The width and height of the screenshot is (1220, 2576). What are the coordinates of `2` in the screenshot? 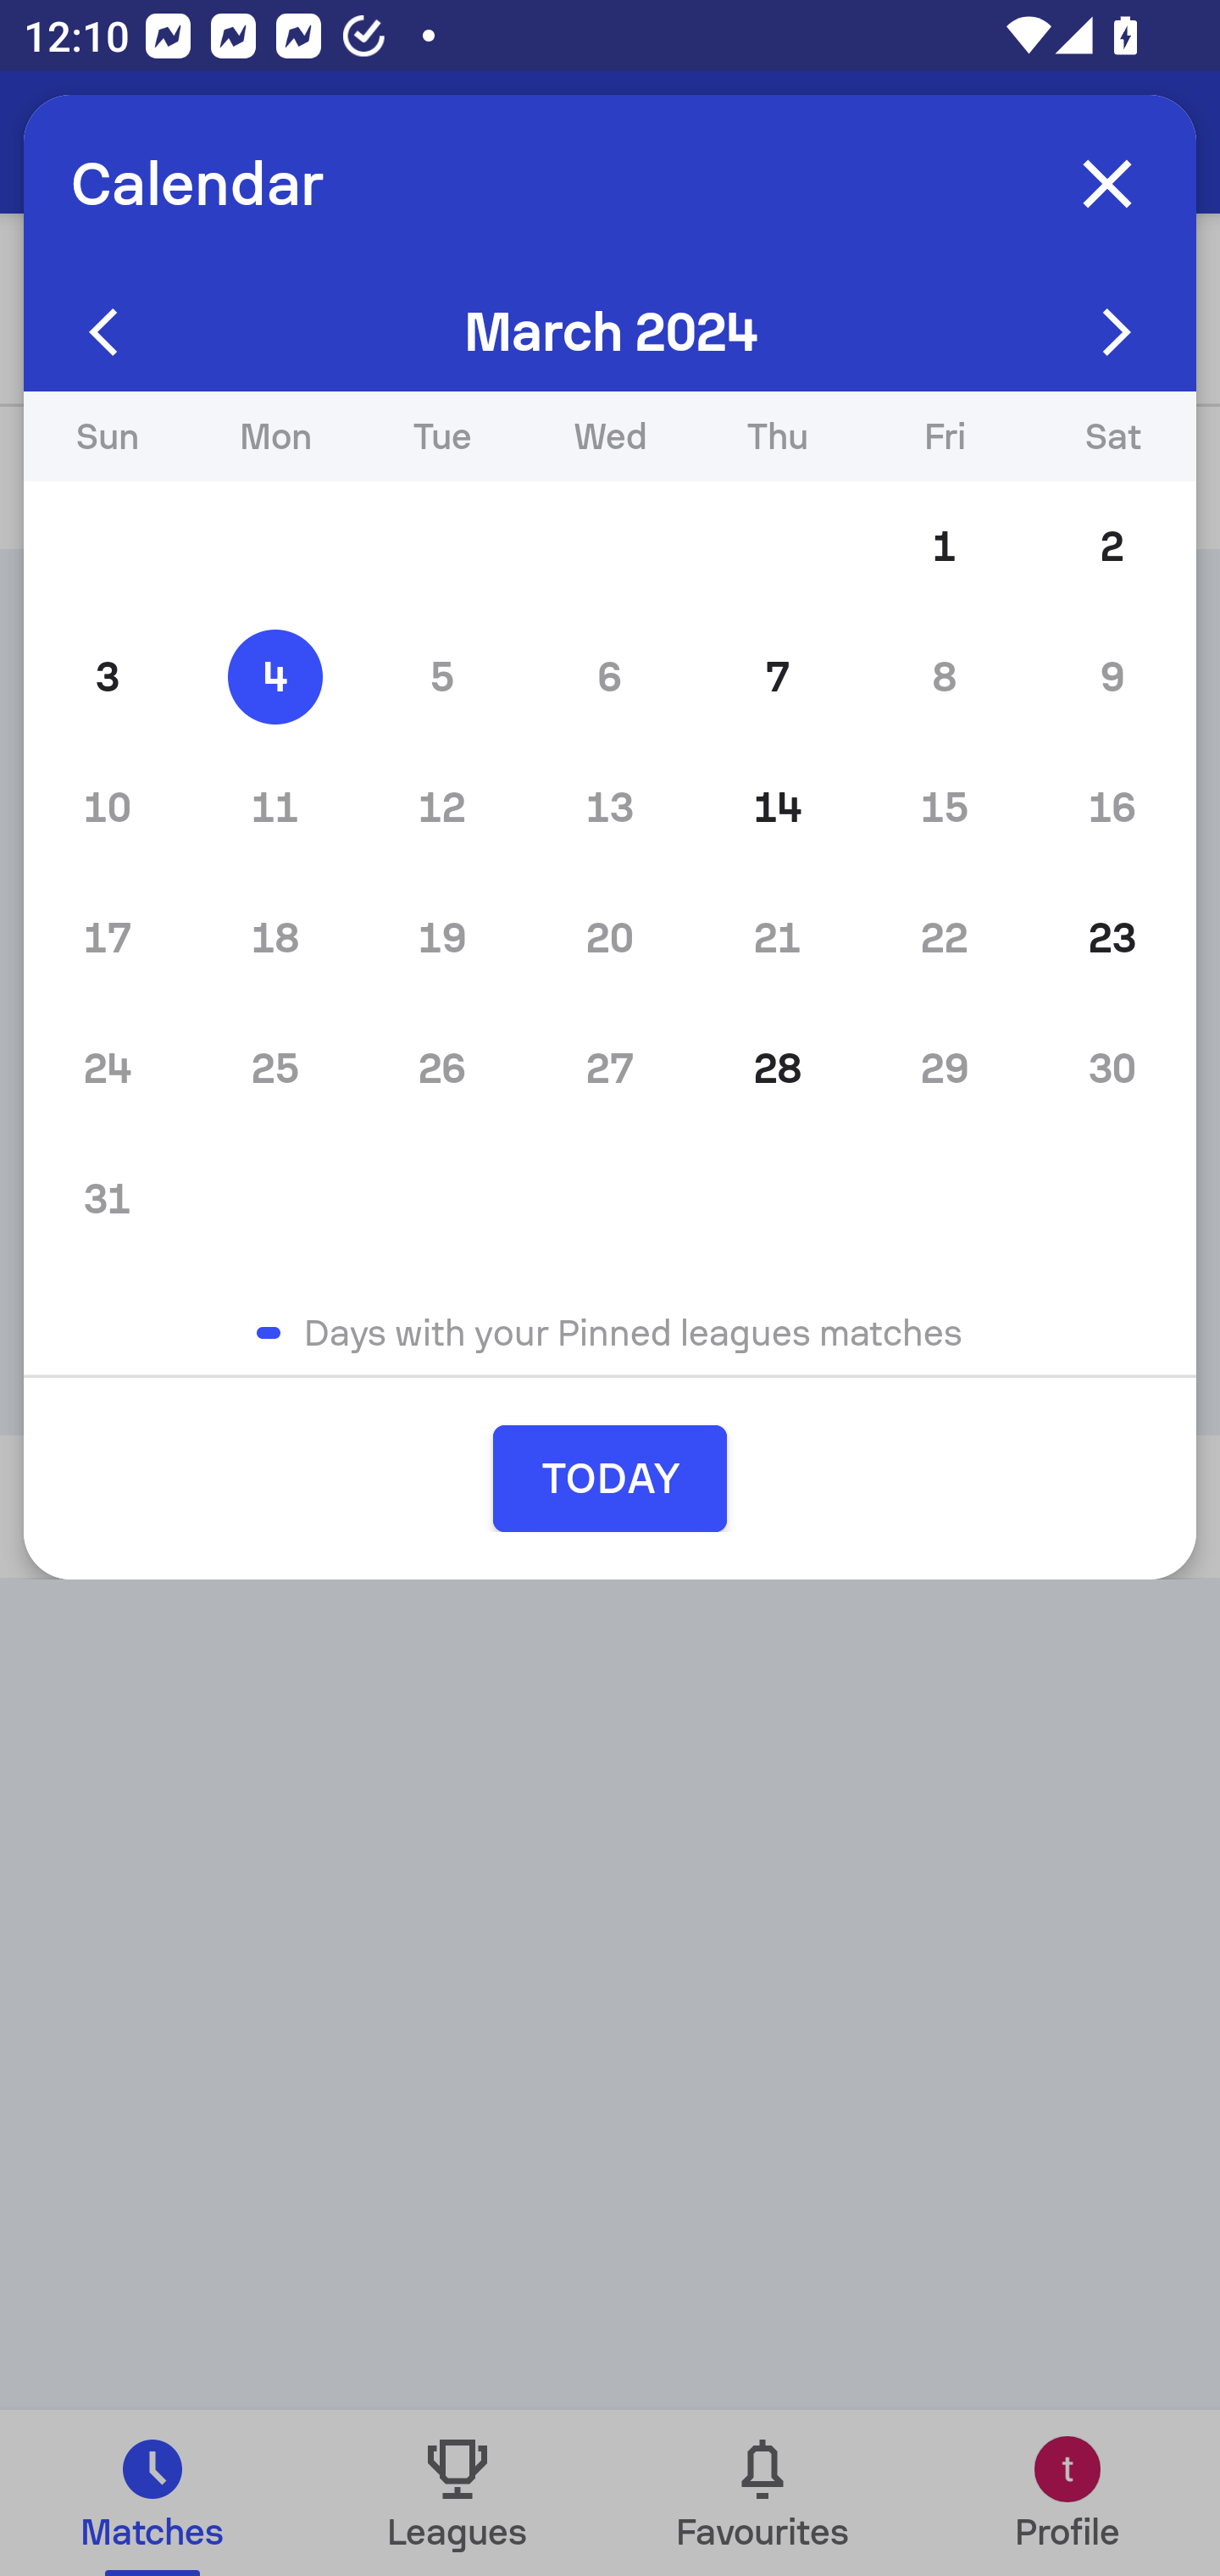 It's located at (1112, 547).